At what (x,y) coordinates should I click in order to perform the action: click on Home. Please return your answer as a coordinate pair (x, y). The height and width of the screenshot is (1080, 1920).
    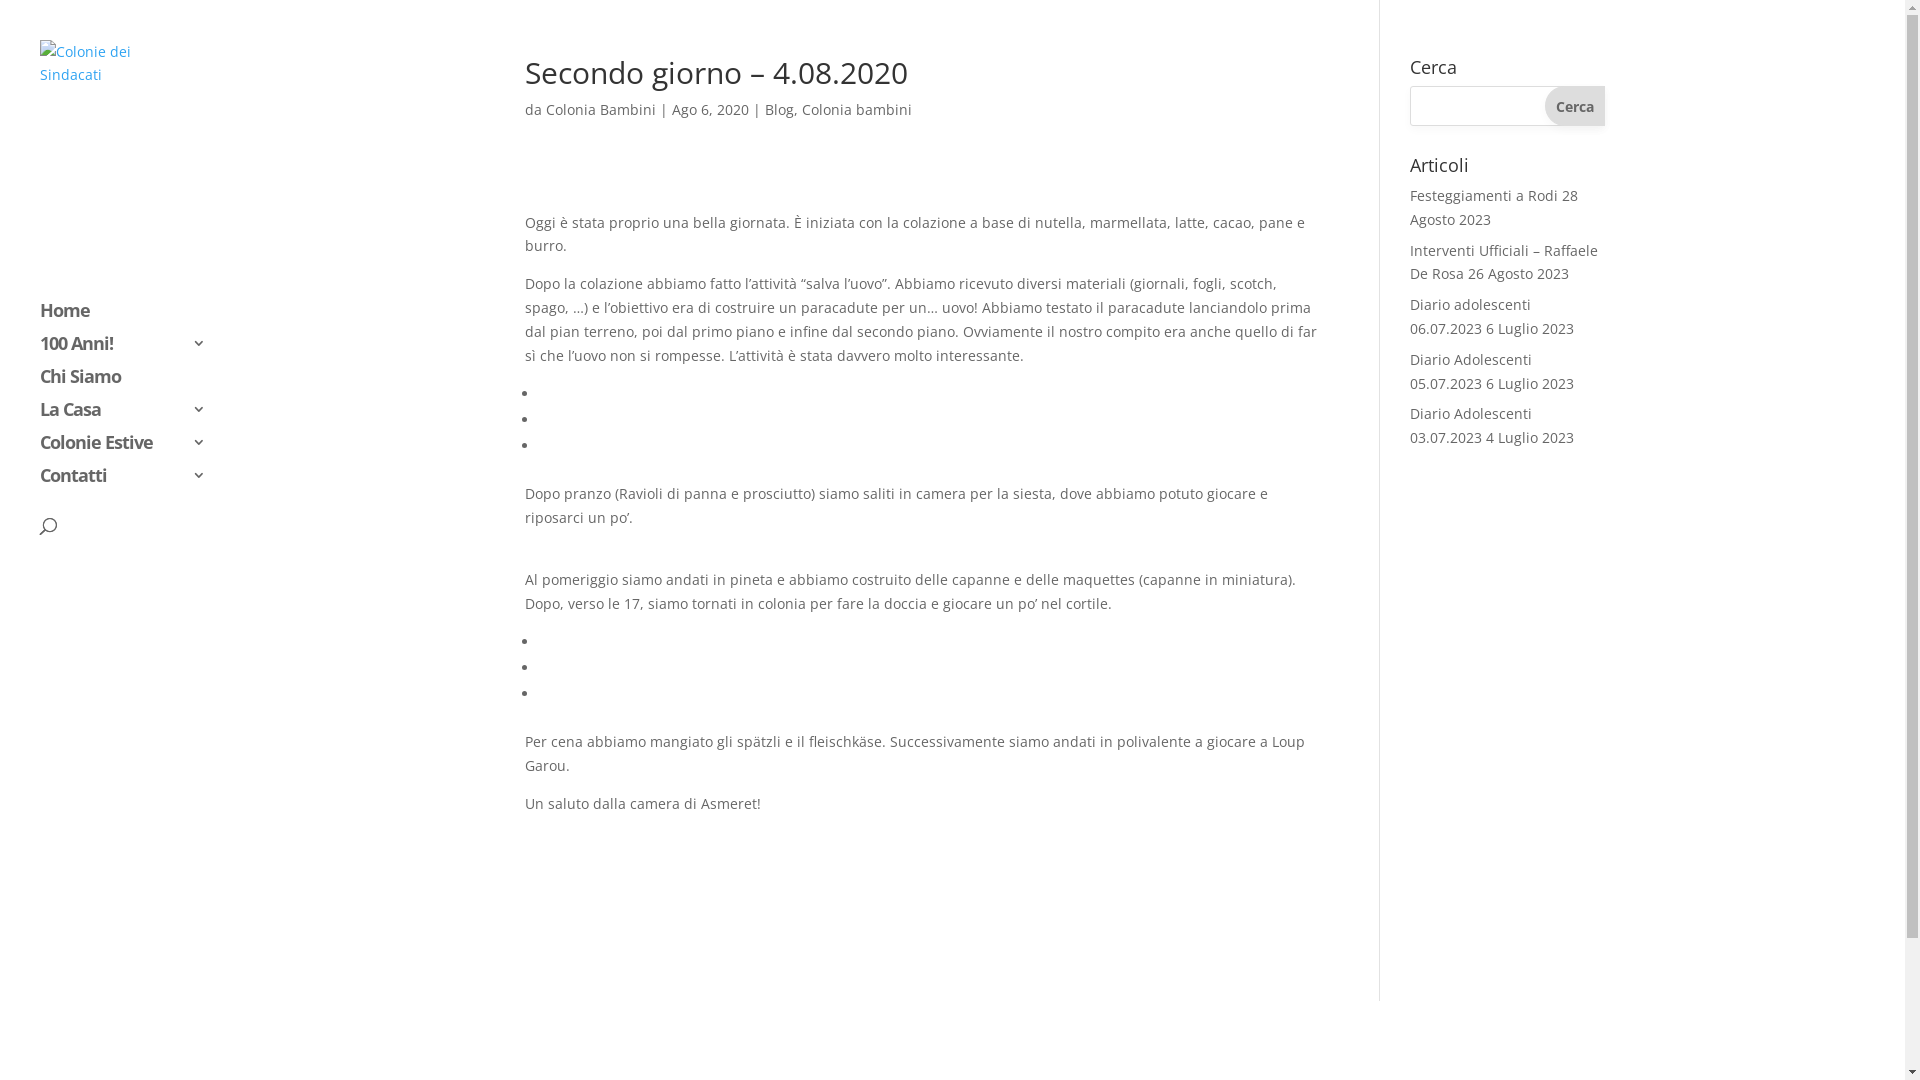
    Looking at the image, I should click on (132, 320).